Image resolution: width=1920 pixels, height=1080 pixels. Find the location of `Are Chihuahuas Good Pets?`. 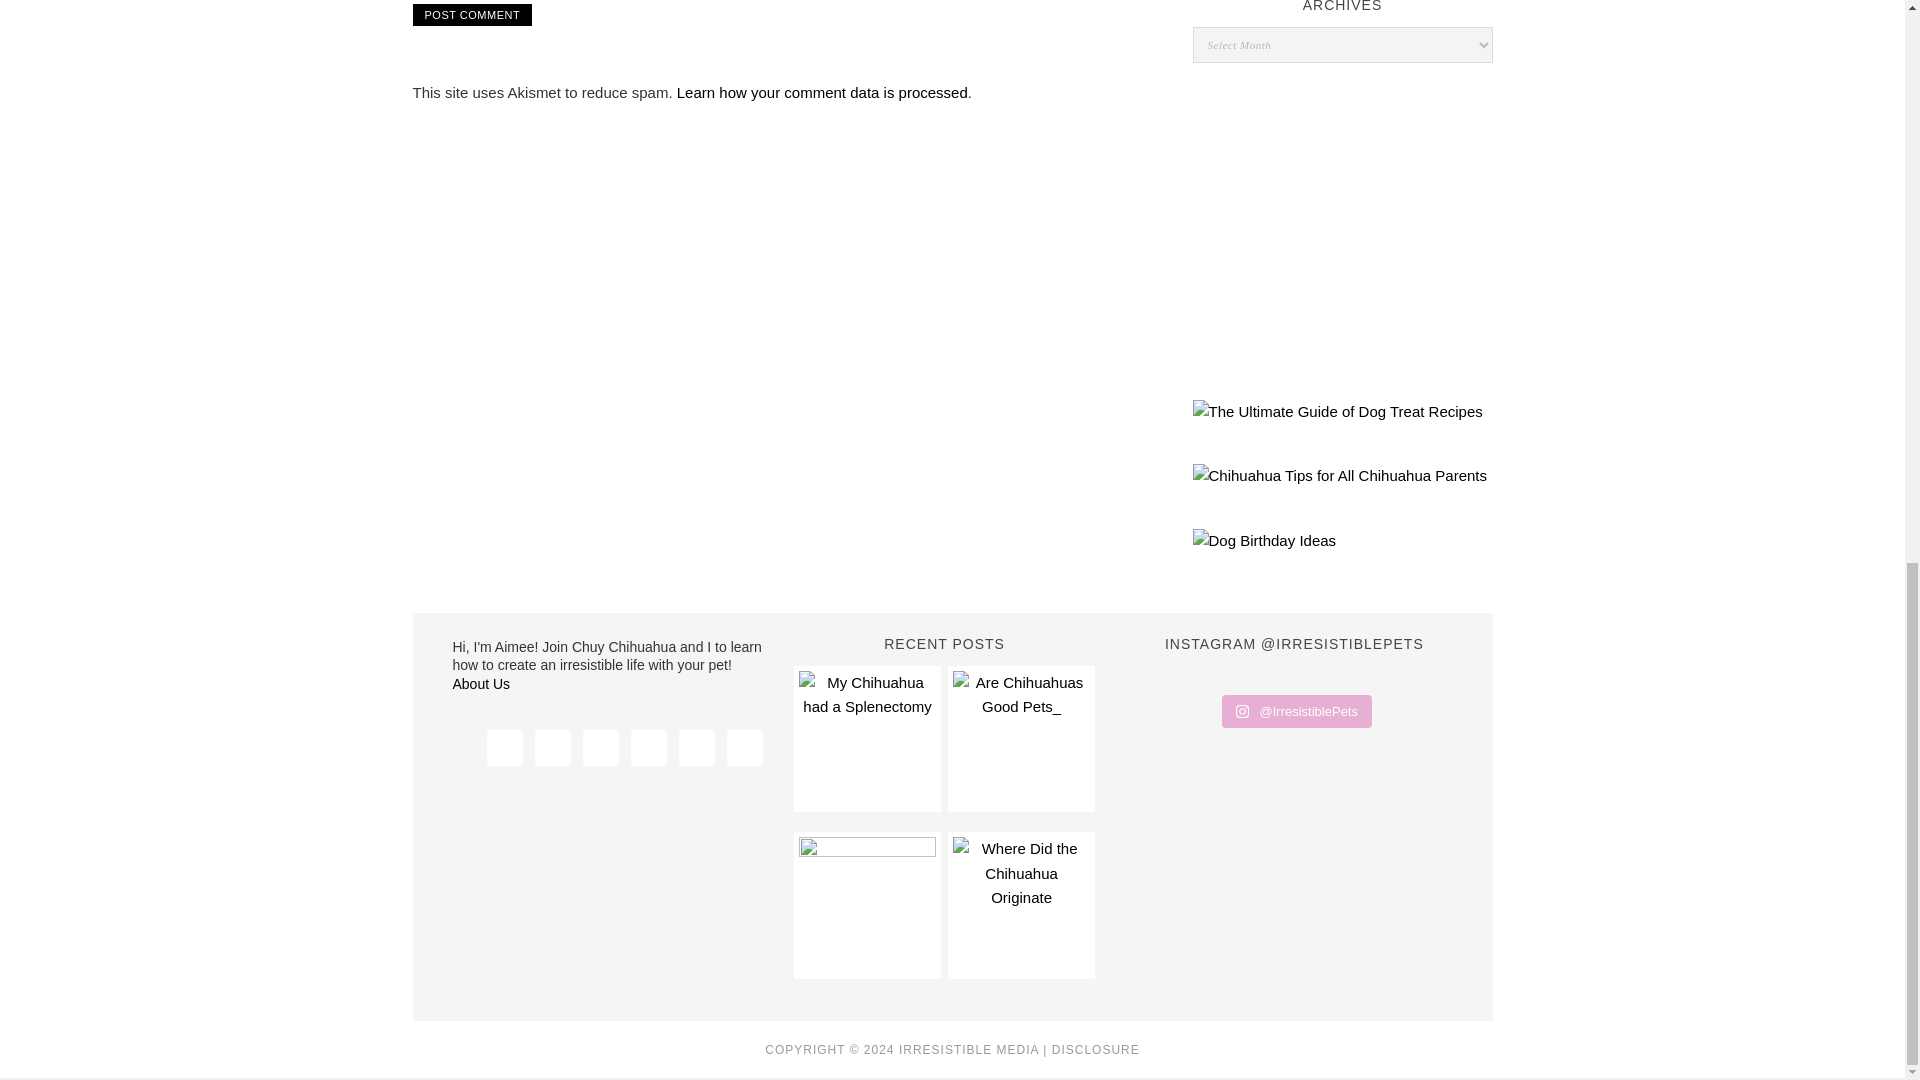

Are Chihuahuas Good Pets? is located at coordinates (1020, 738).